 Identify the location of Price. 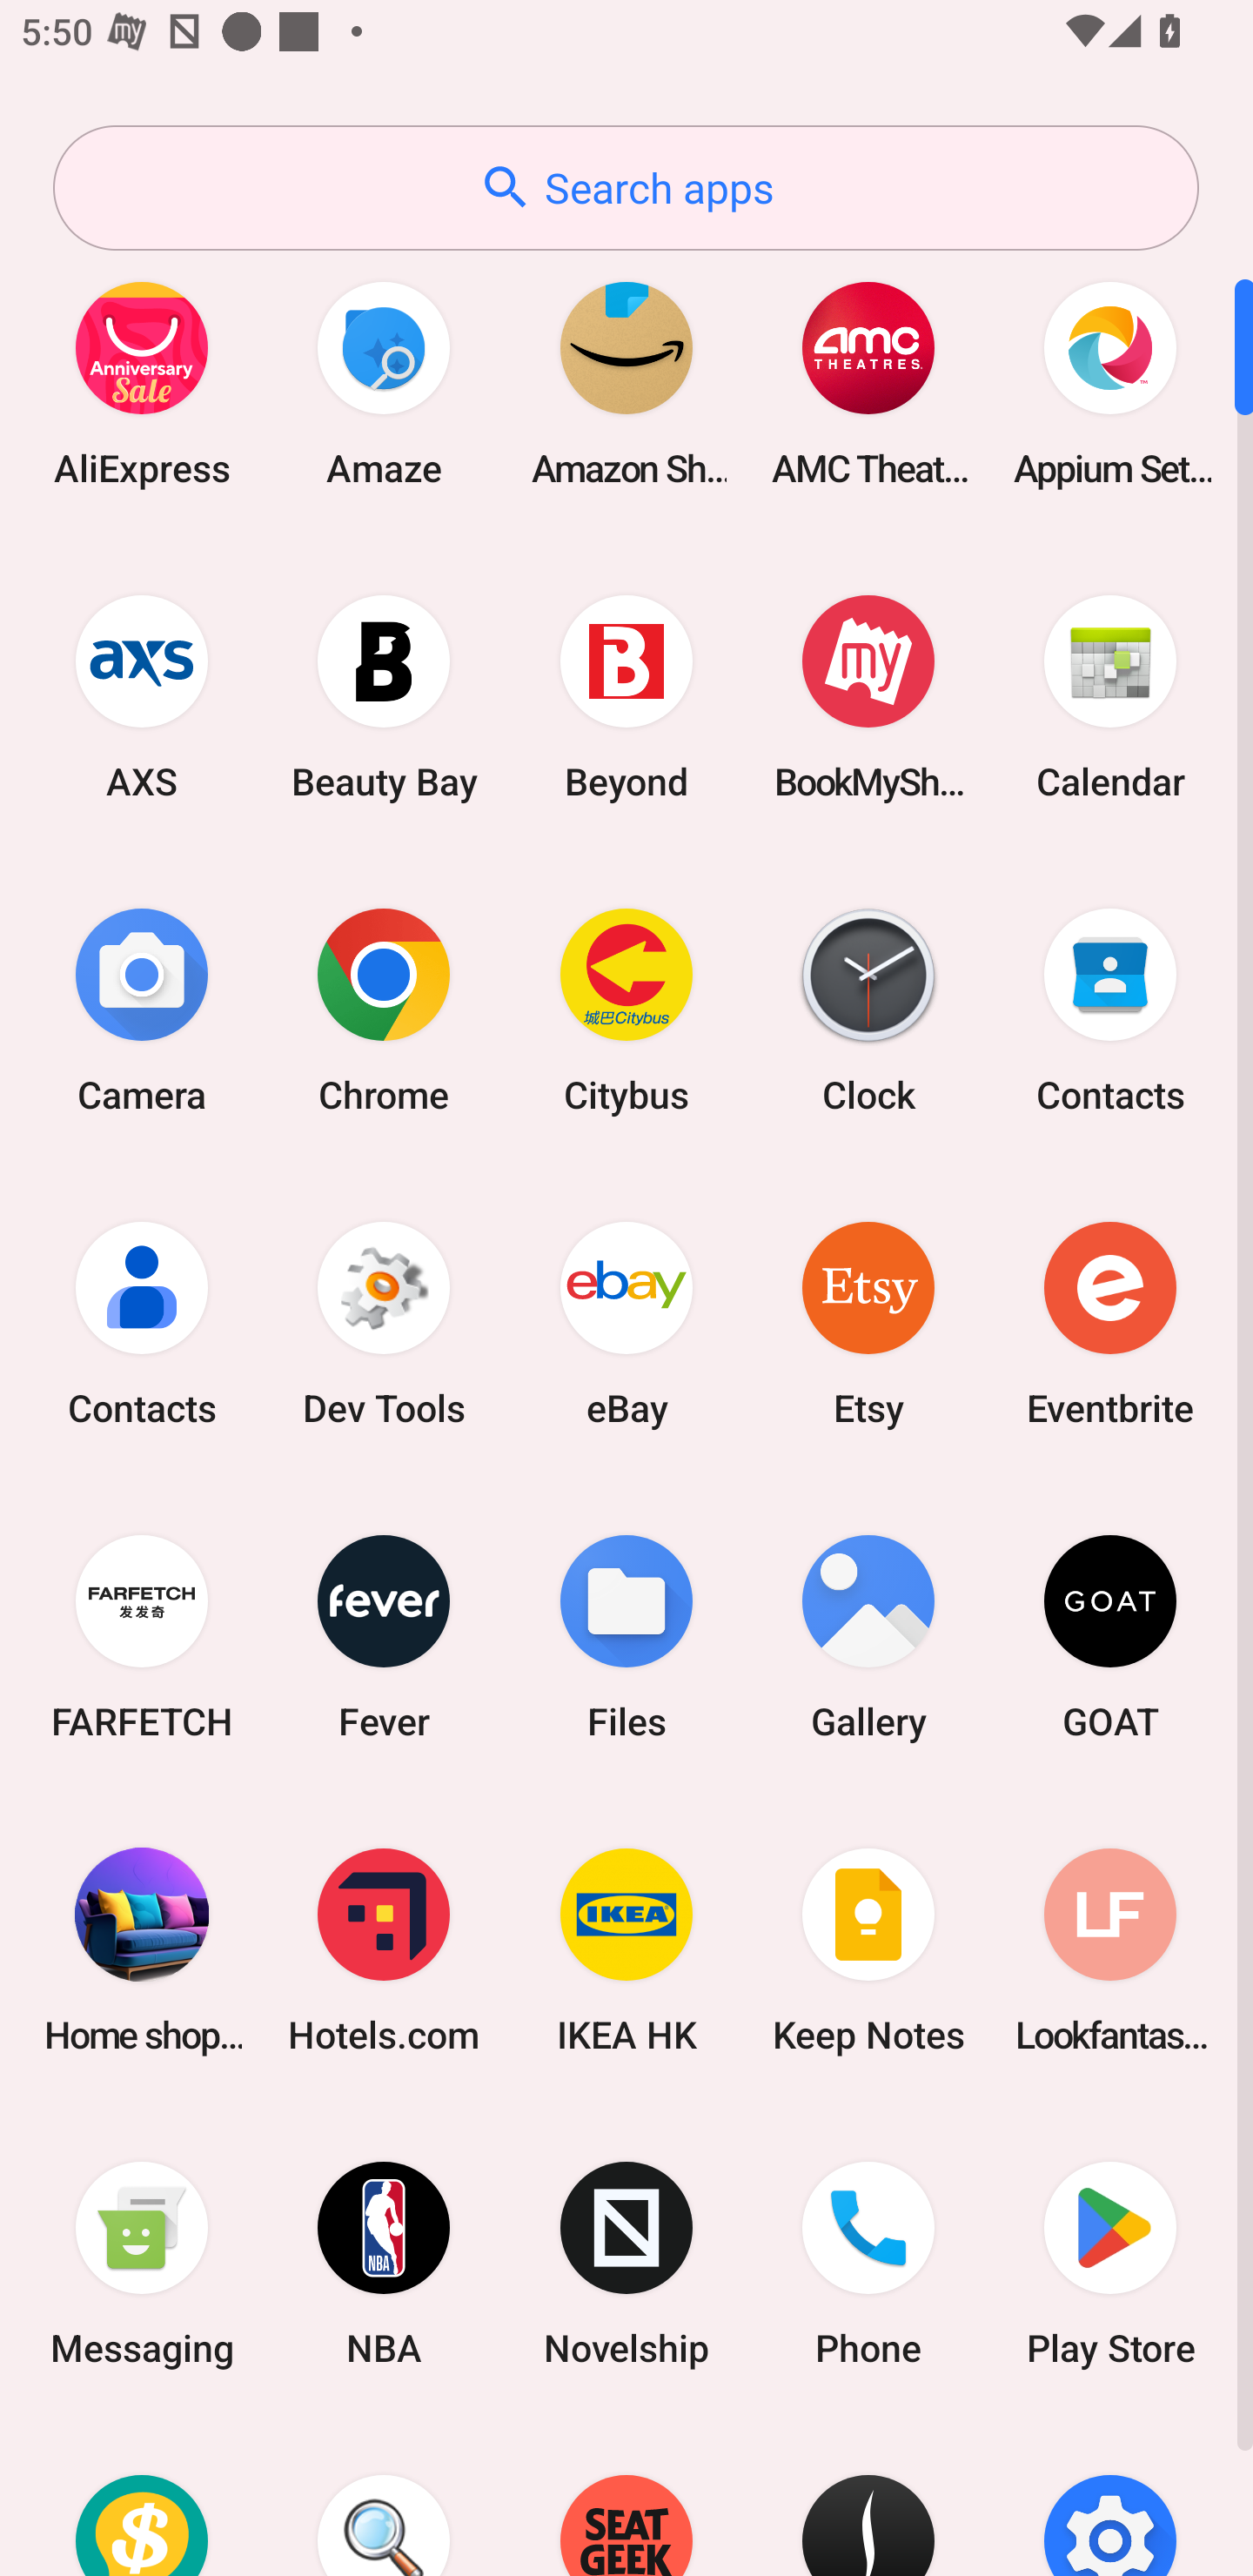
(142, 2499).